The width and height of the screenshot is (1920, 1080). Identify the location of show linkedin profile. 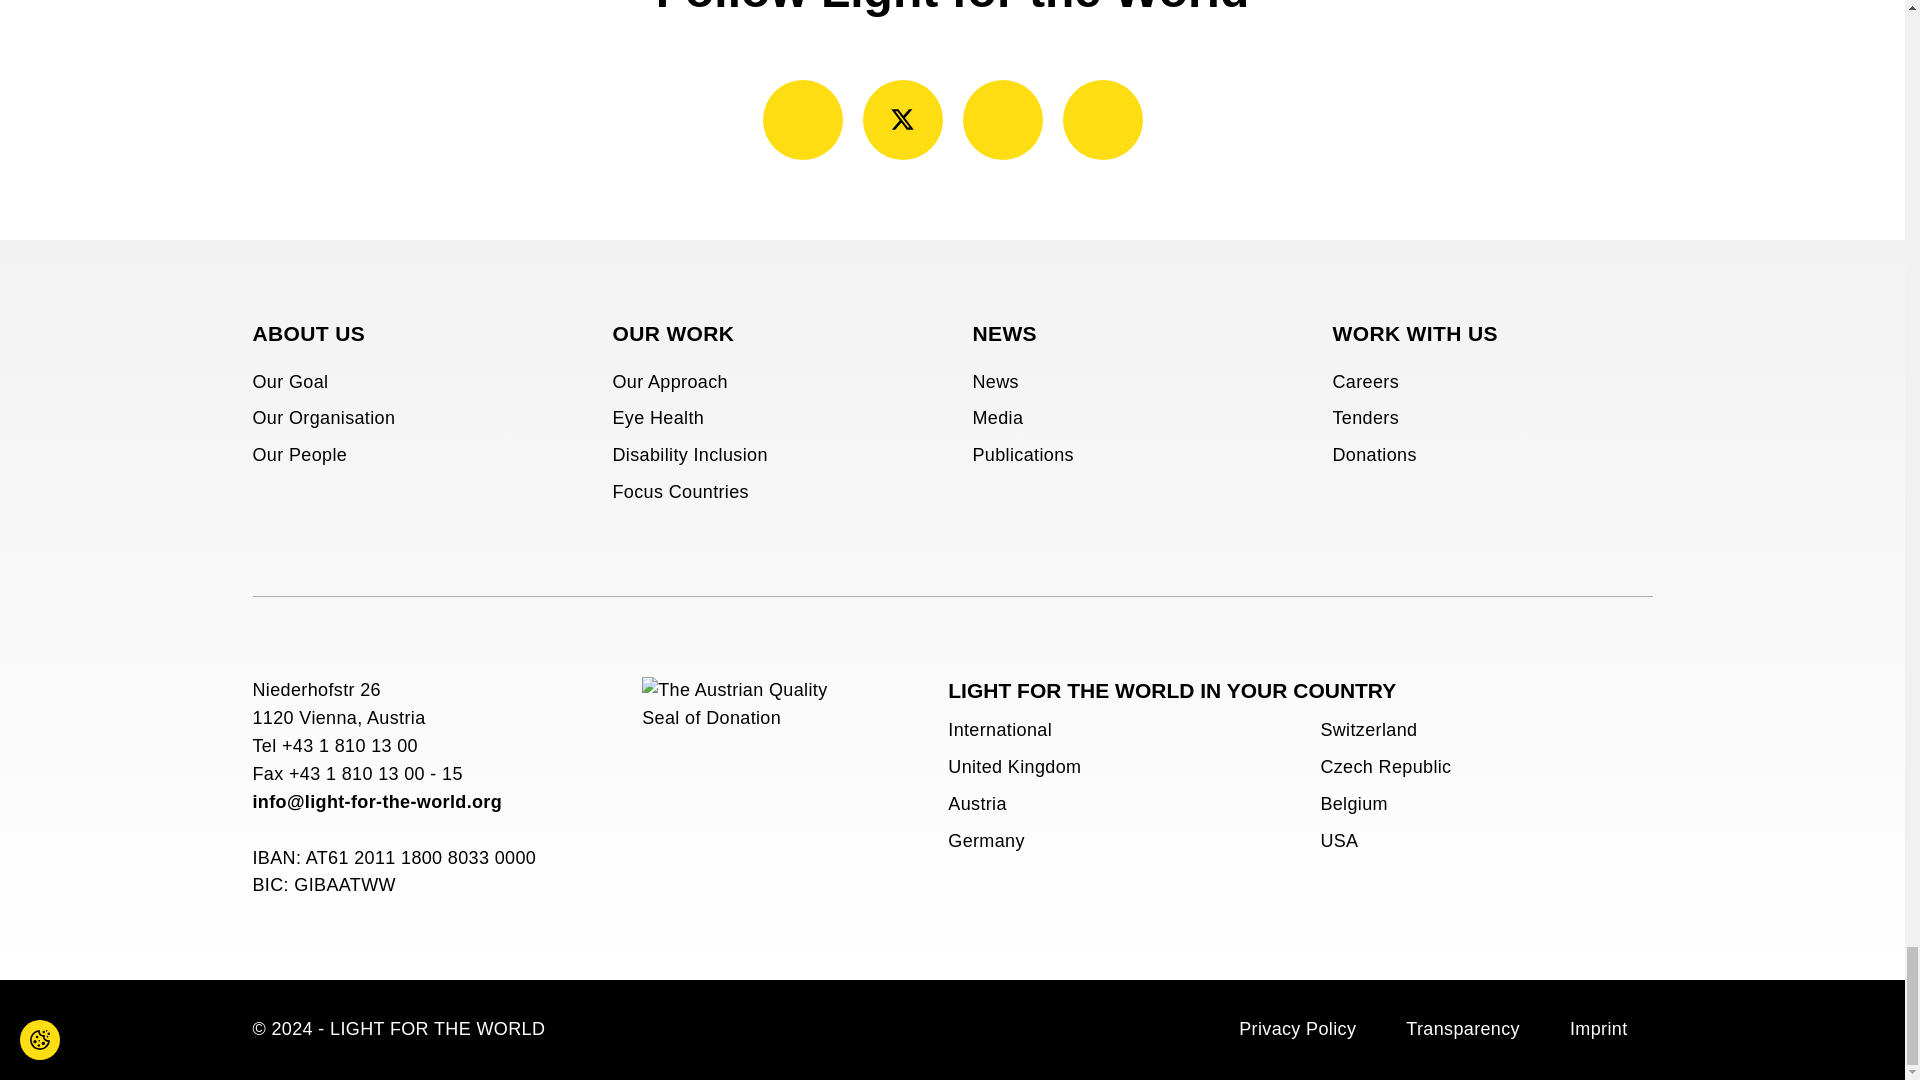
(1102, 119).